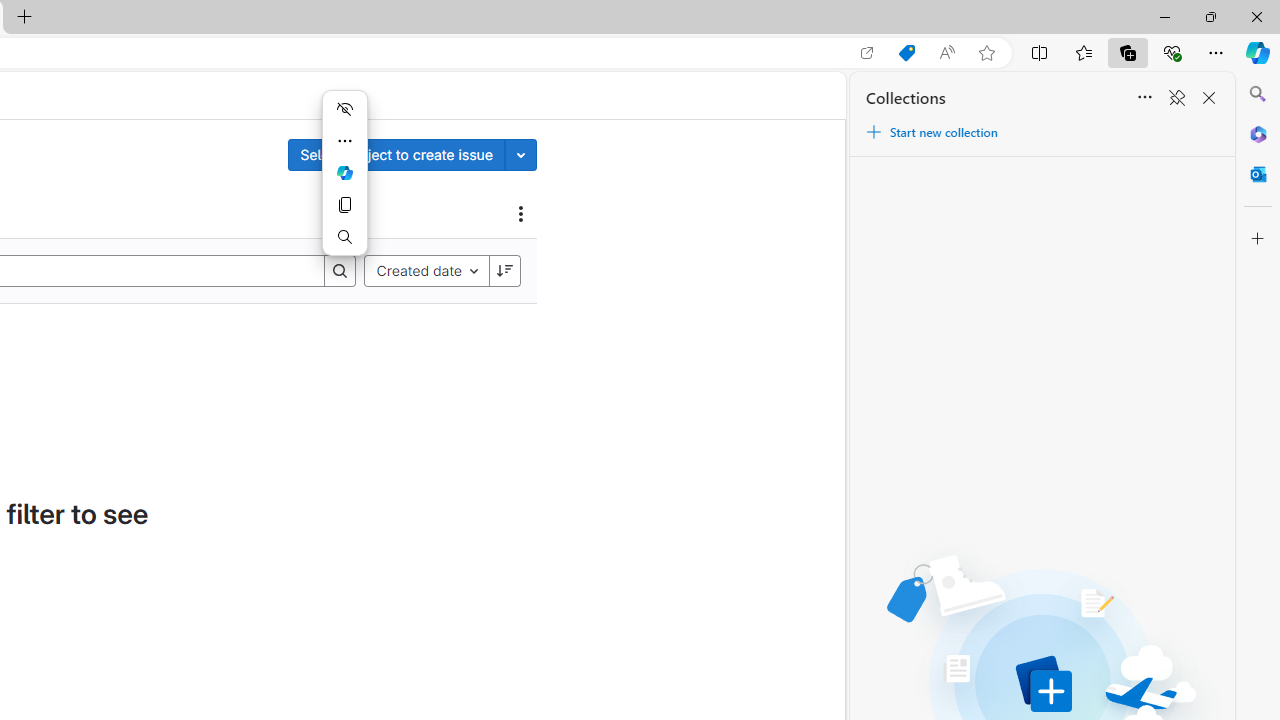 The width and height of the screenshot is (1280, 720). What do you see at coordinates (1144, 98) in the screenshot?
I see `Sort` at bounding box center [1144, 98].